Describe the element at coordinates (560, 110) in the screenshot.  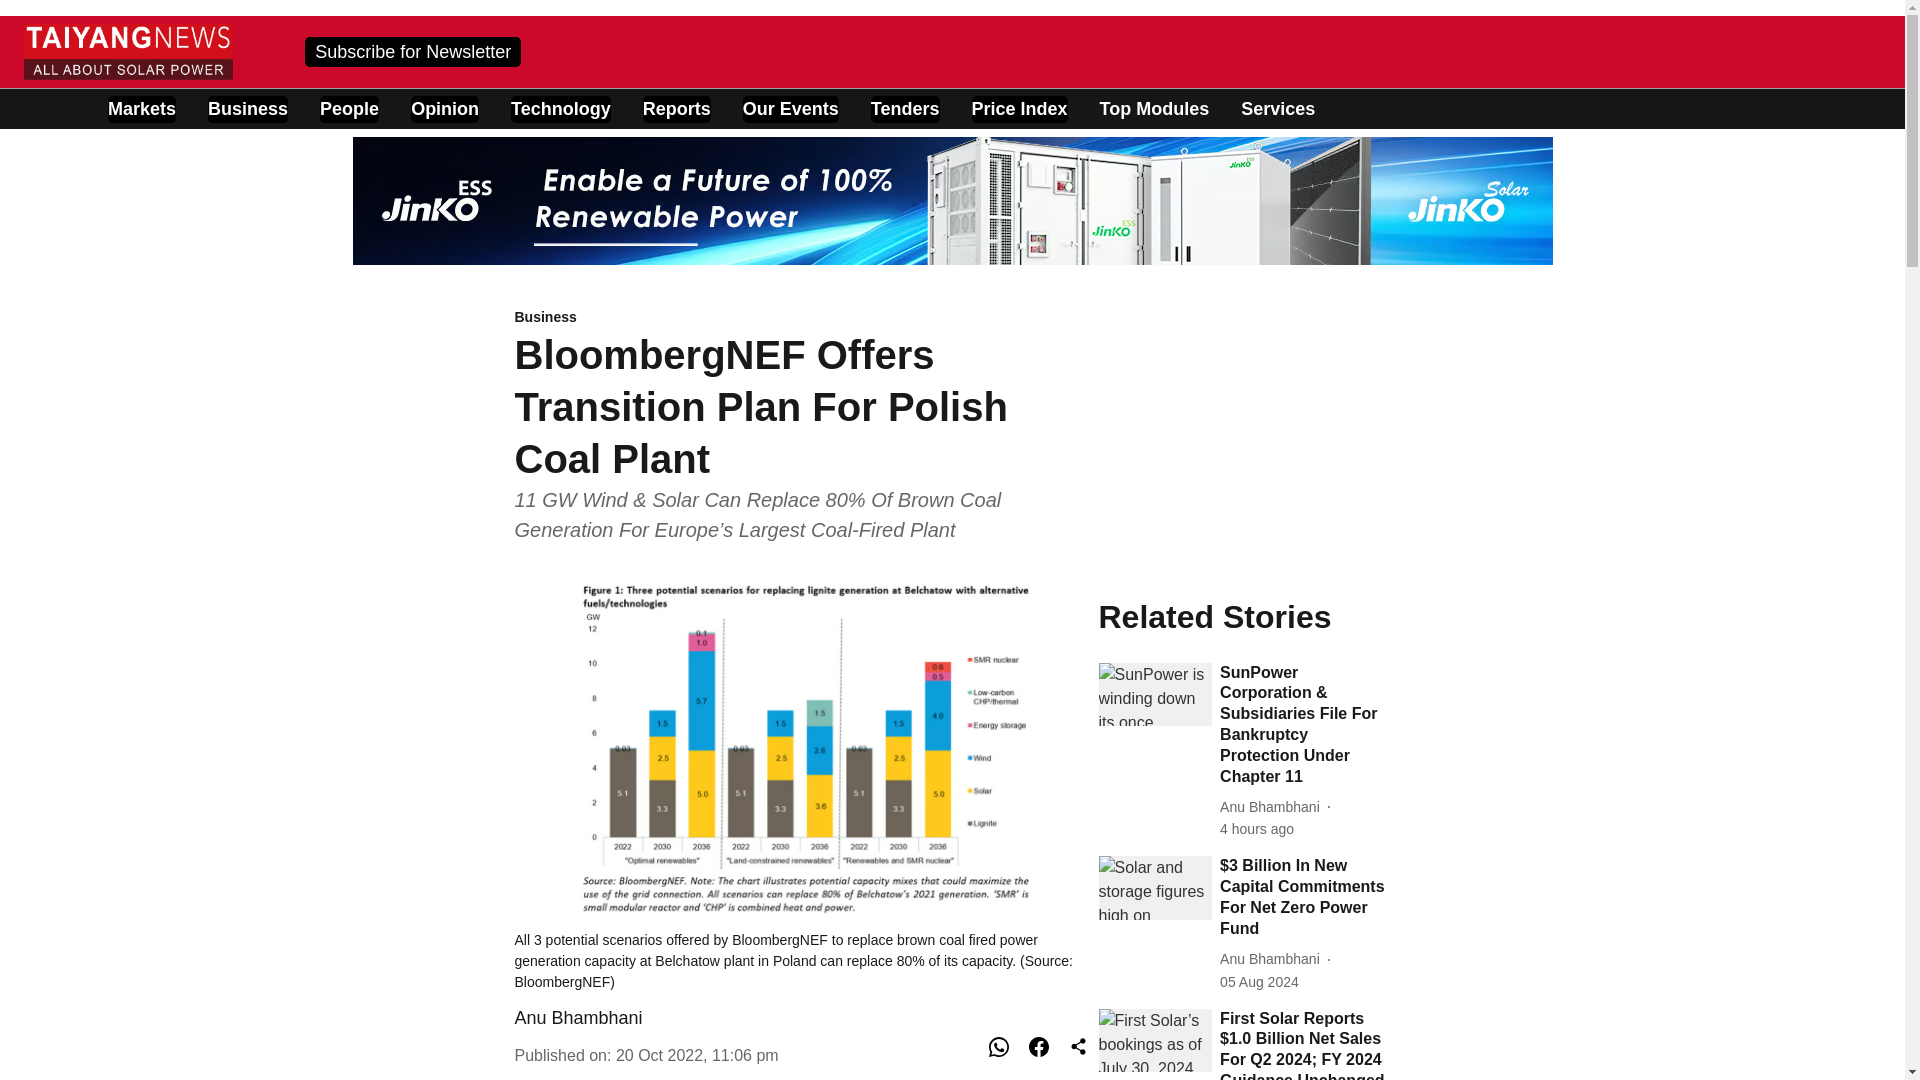
I see `Technology` at that location.